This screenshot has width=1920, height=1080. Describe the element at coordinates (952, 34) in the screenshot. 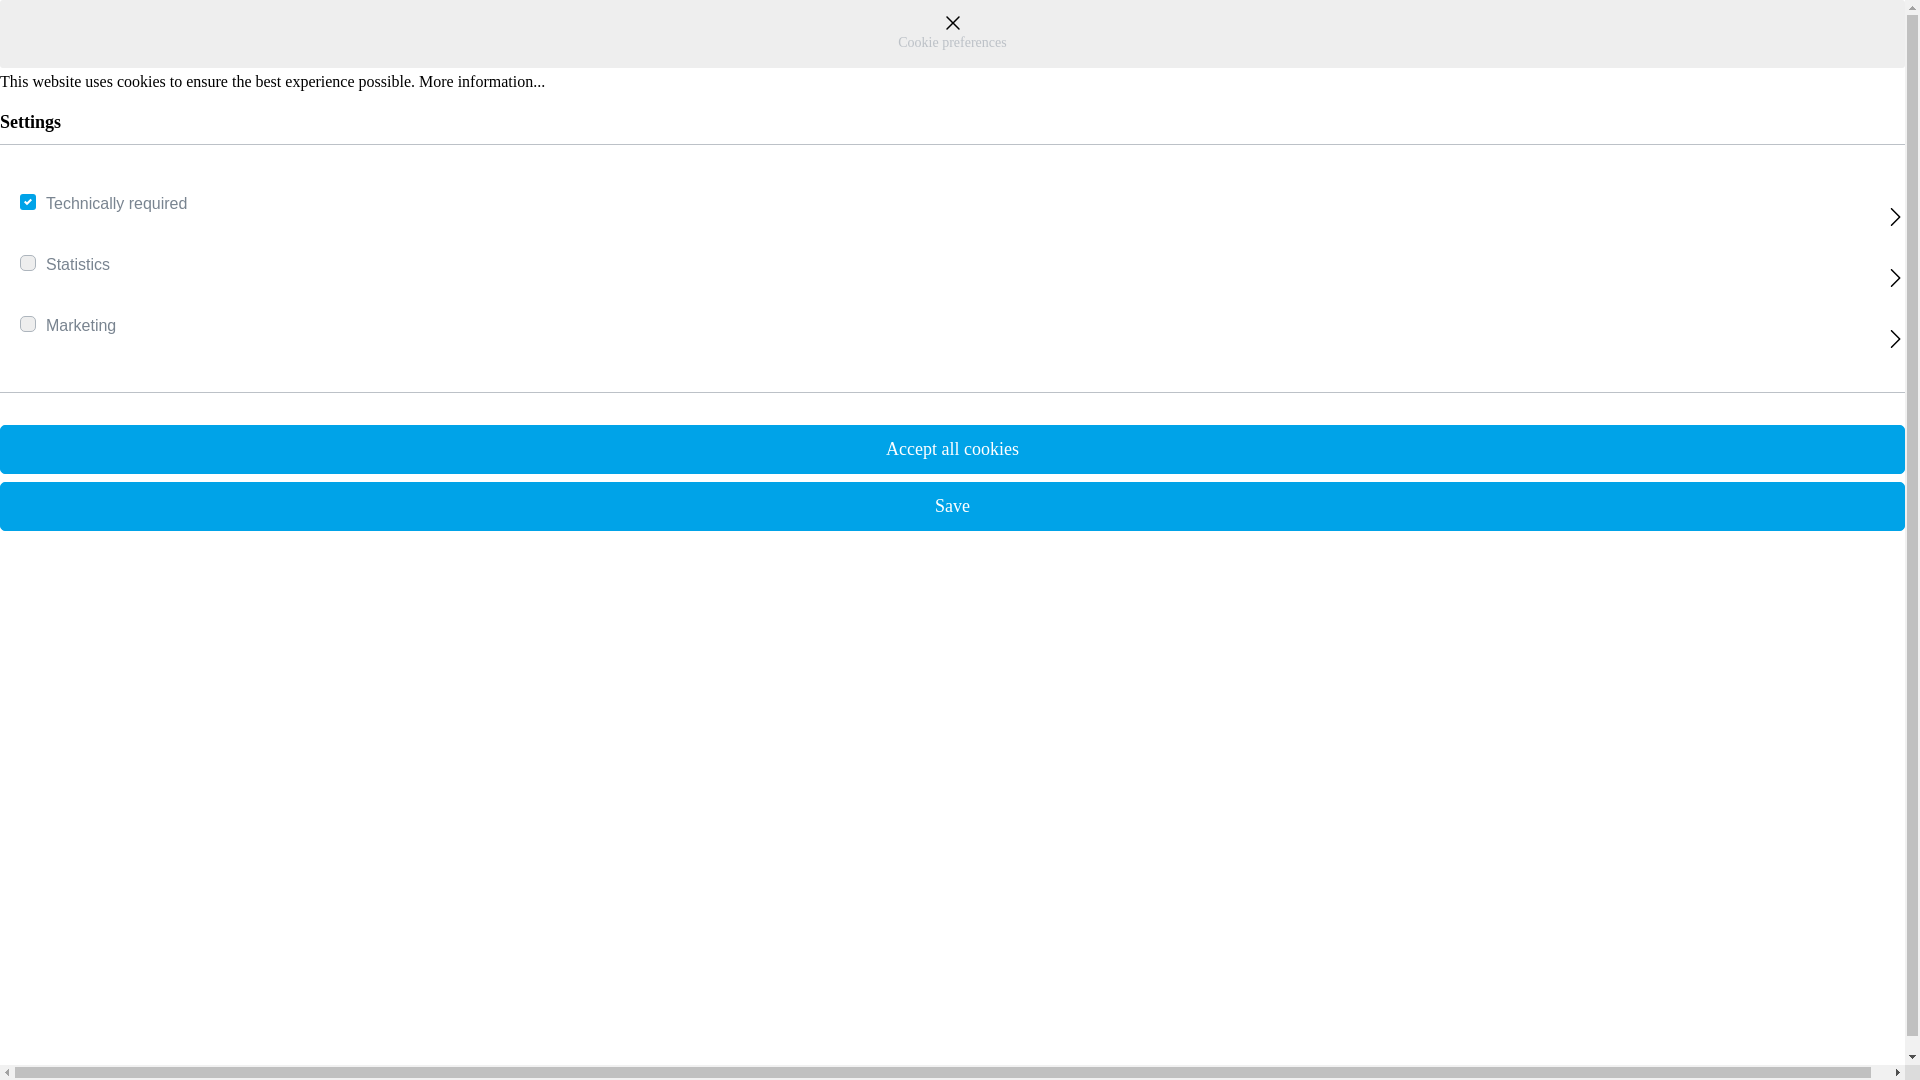

I see `Cookie preferences` at that location.